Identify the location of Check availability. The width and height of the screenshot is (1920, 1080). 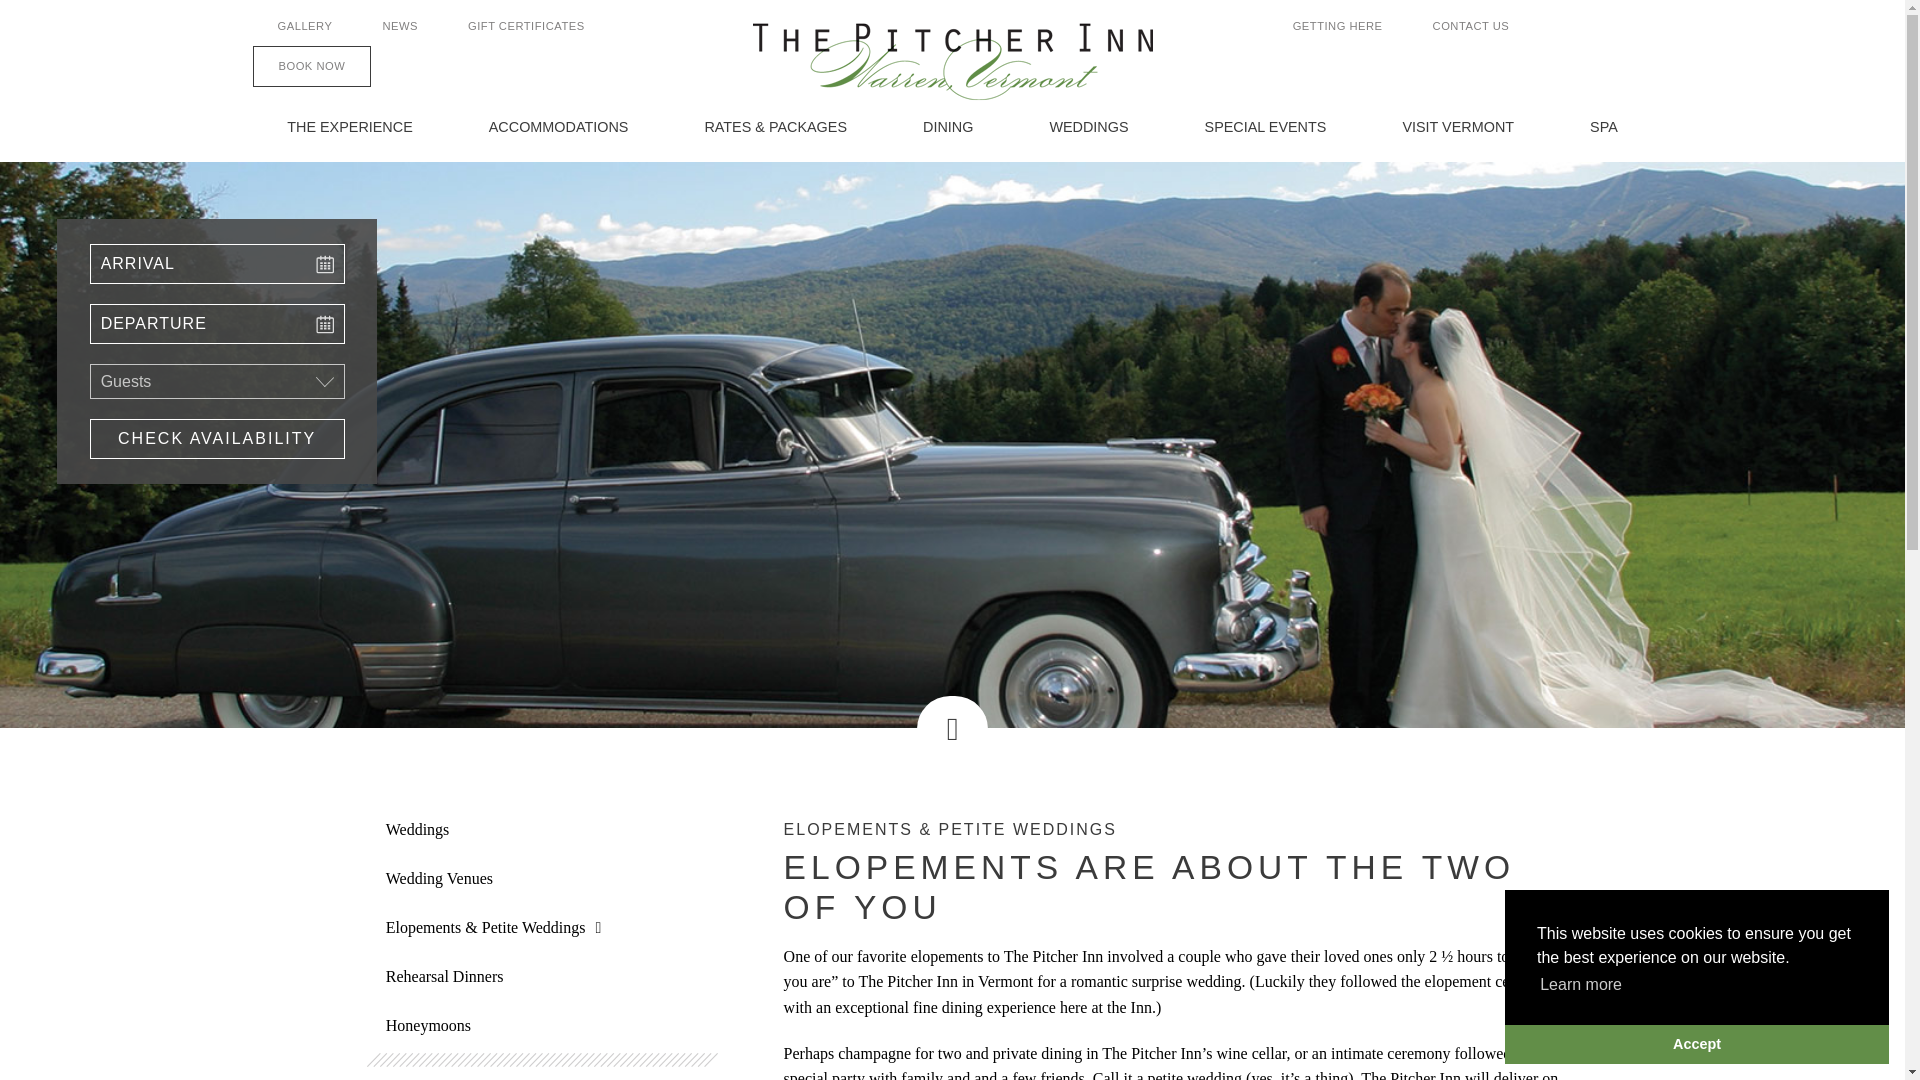
(218, 439).